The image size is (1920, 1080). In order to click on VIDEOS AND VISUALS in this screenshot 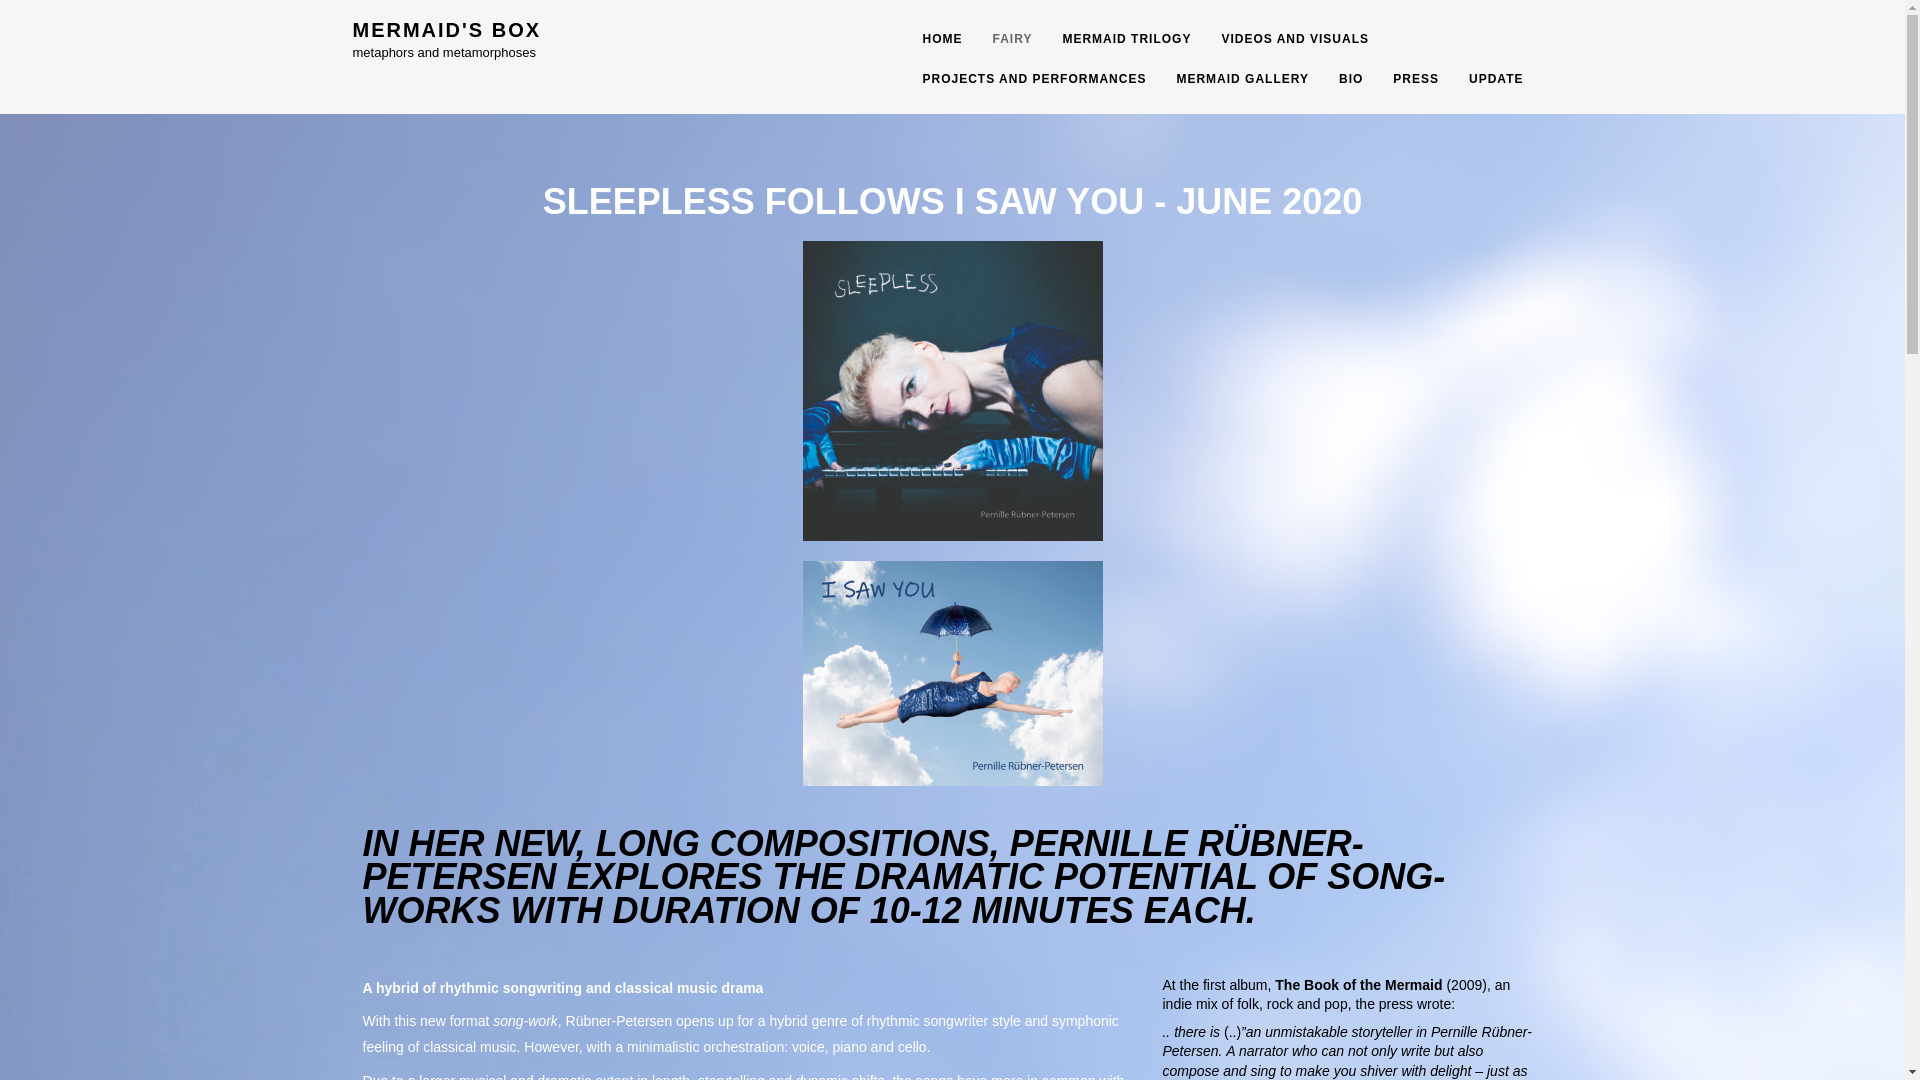, I will do `click(1279, 40)`.